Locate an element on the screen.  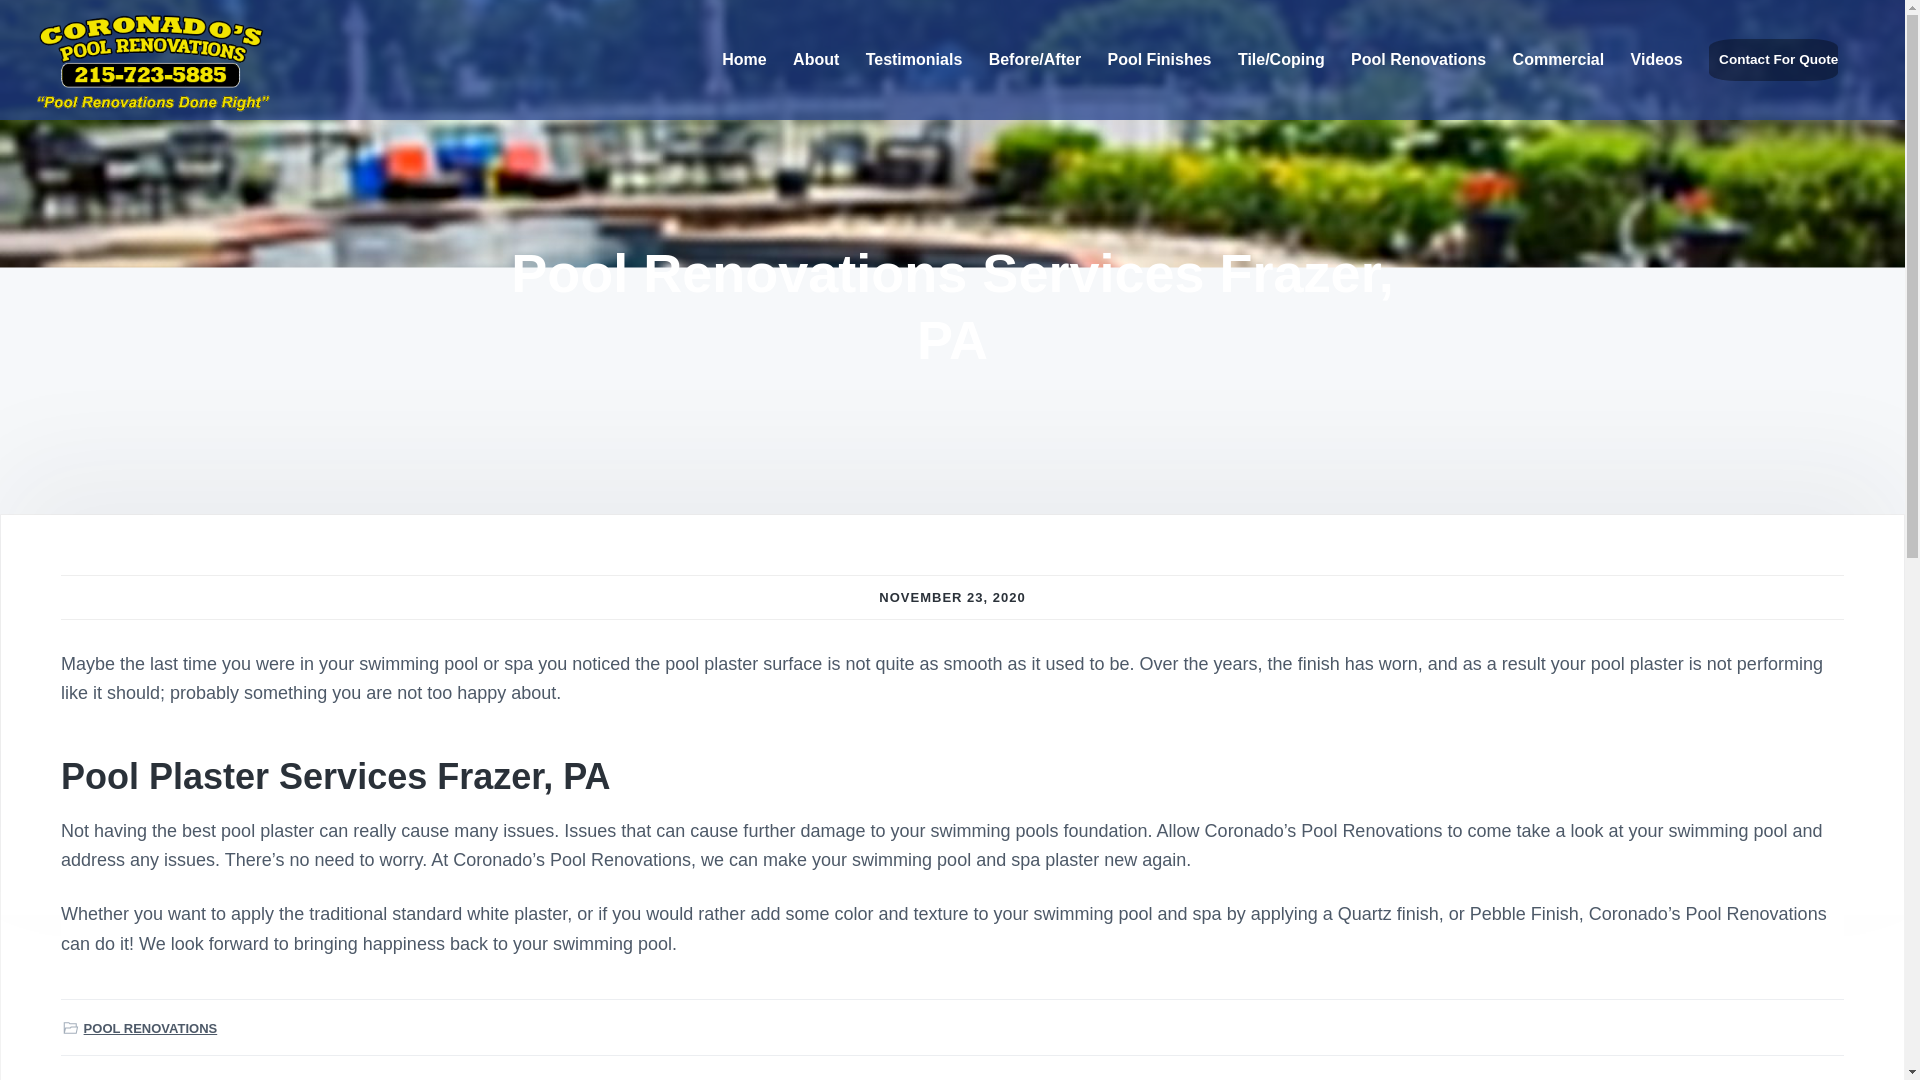
Videos is located at coordinates (1656, 60).